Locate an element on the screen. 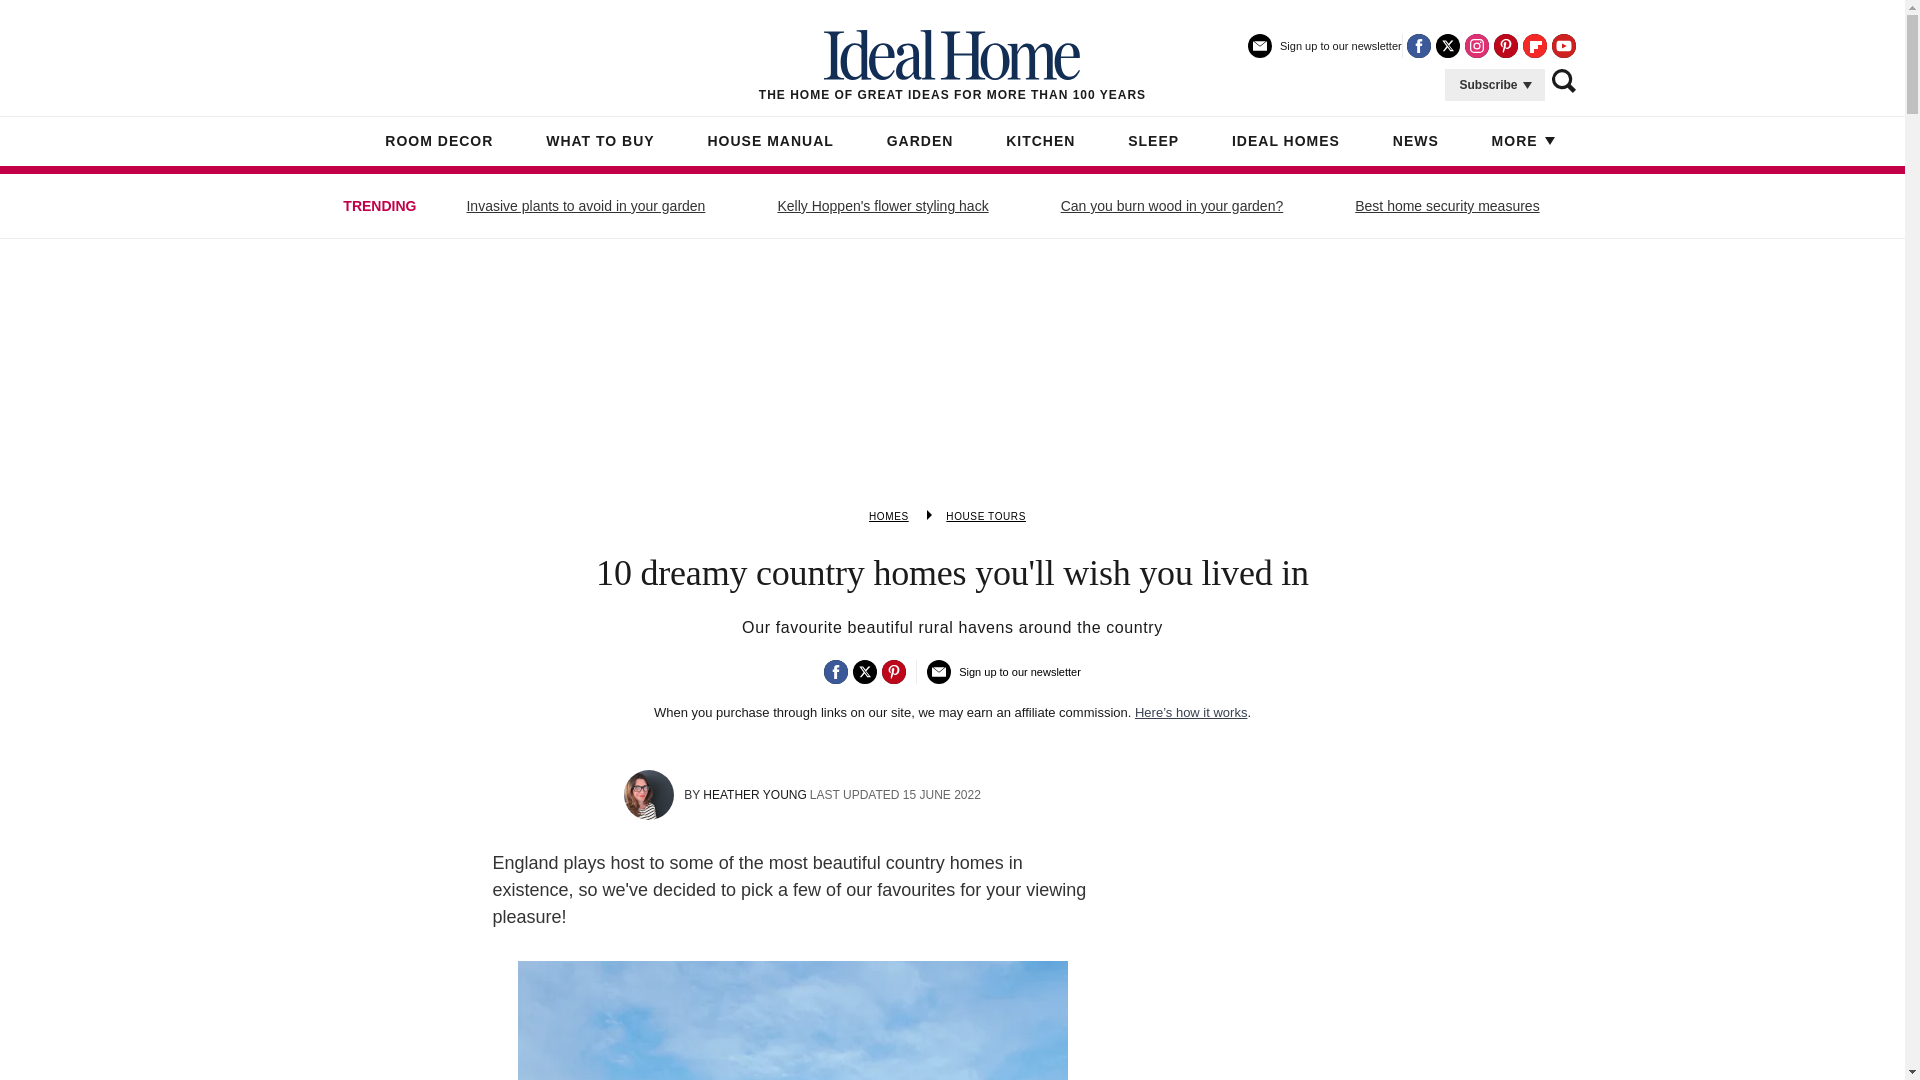 The image size is (1920, 1080). Best home security measures is located at coordinates (1446, 206).